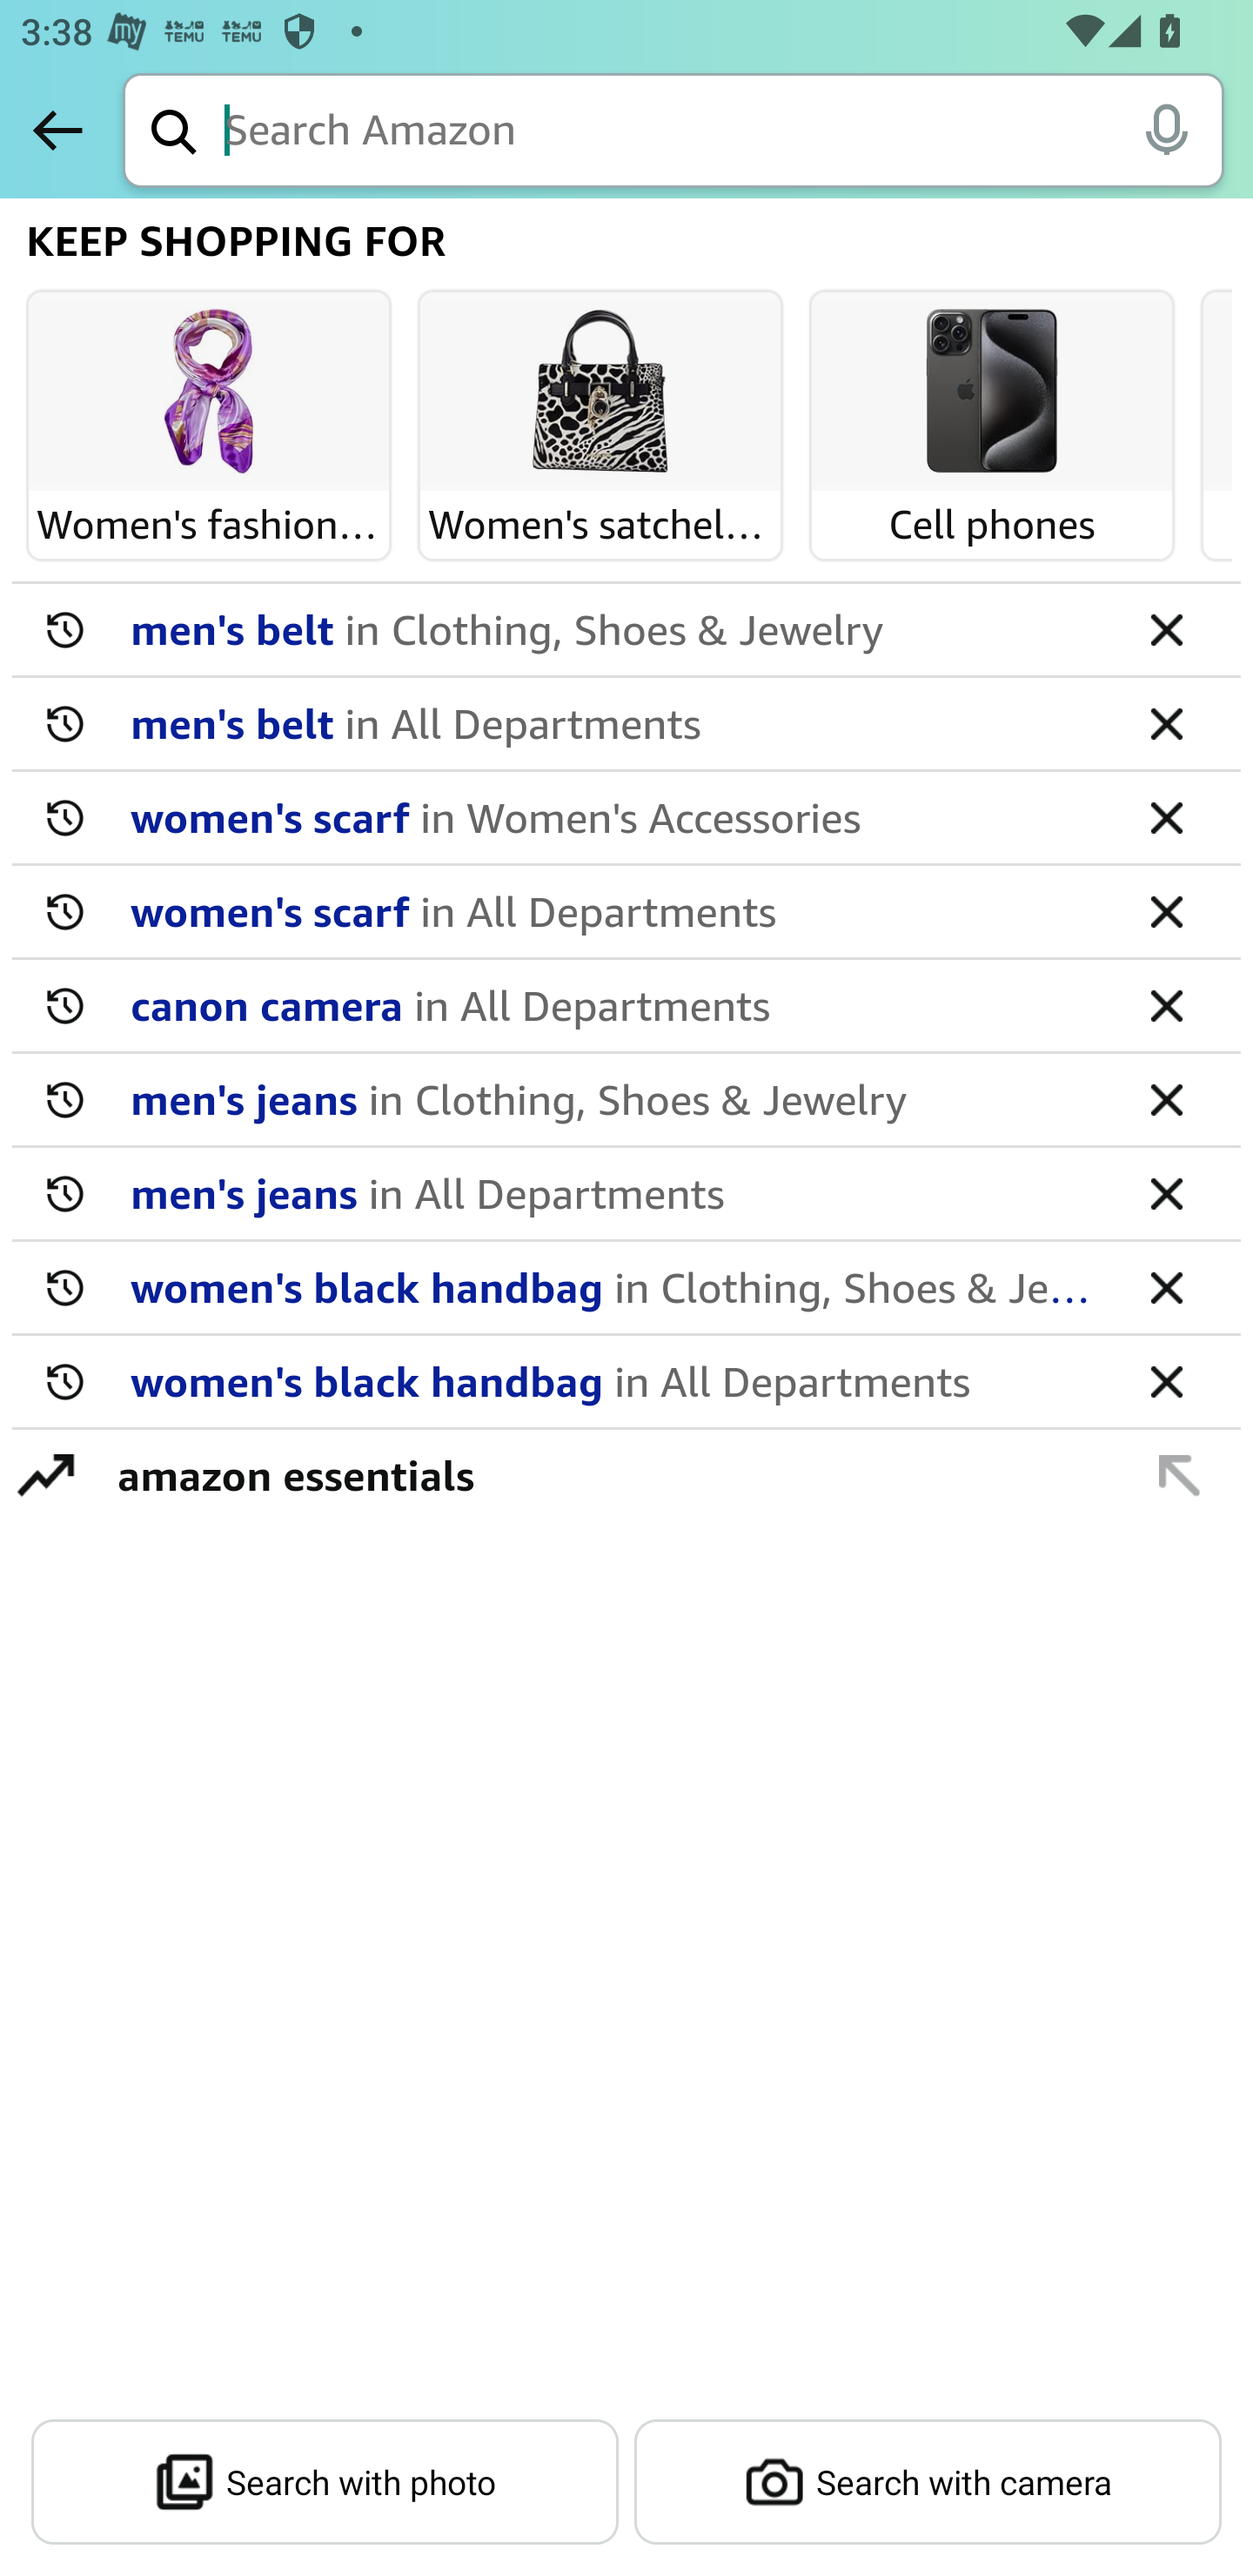 The height and width of the screenshot is (2576, 1253). I want to click on men's belt delete, so click(626, 724).